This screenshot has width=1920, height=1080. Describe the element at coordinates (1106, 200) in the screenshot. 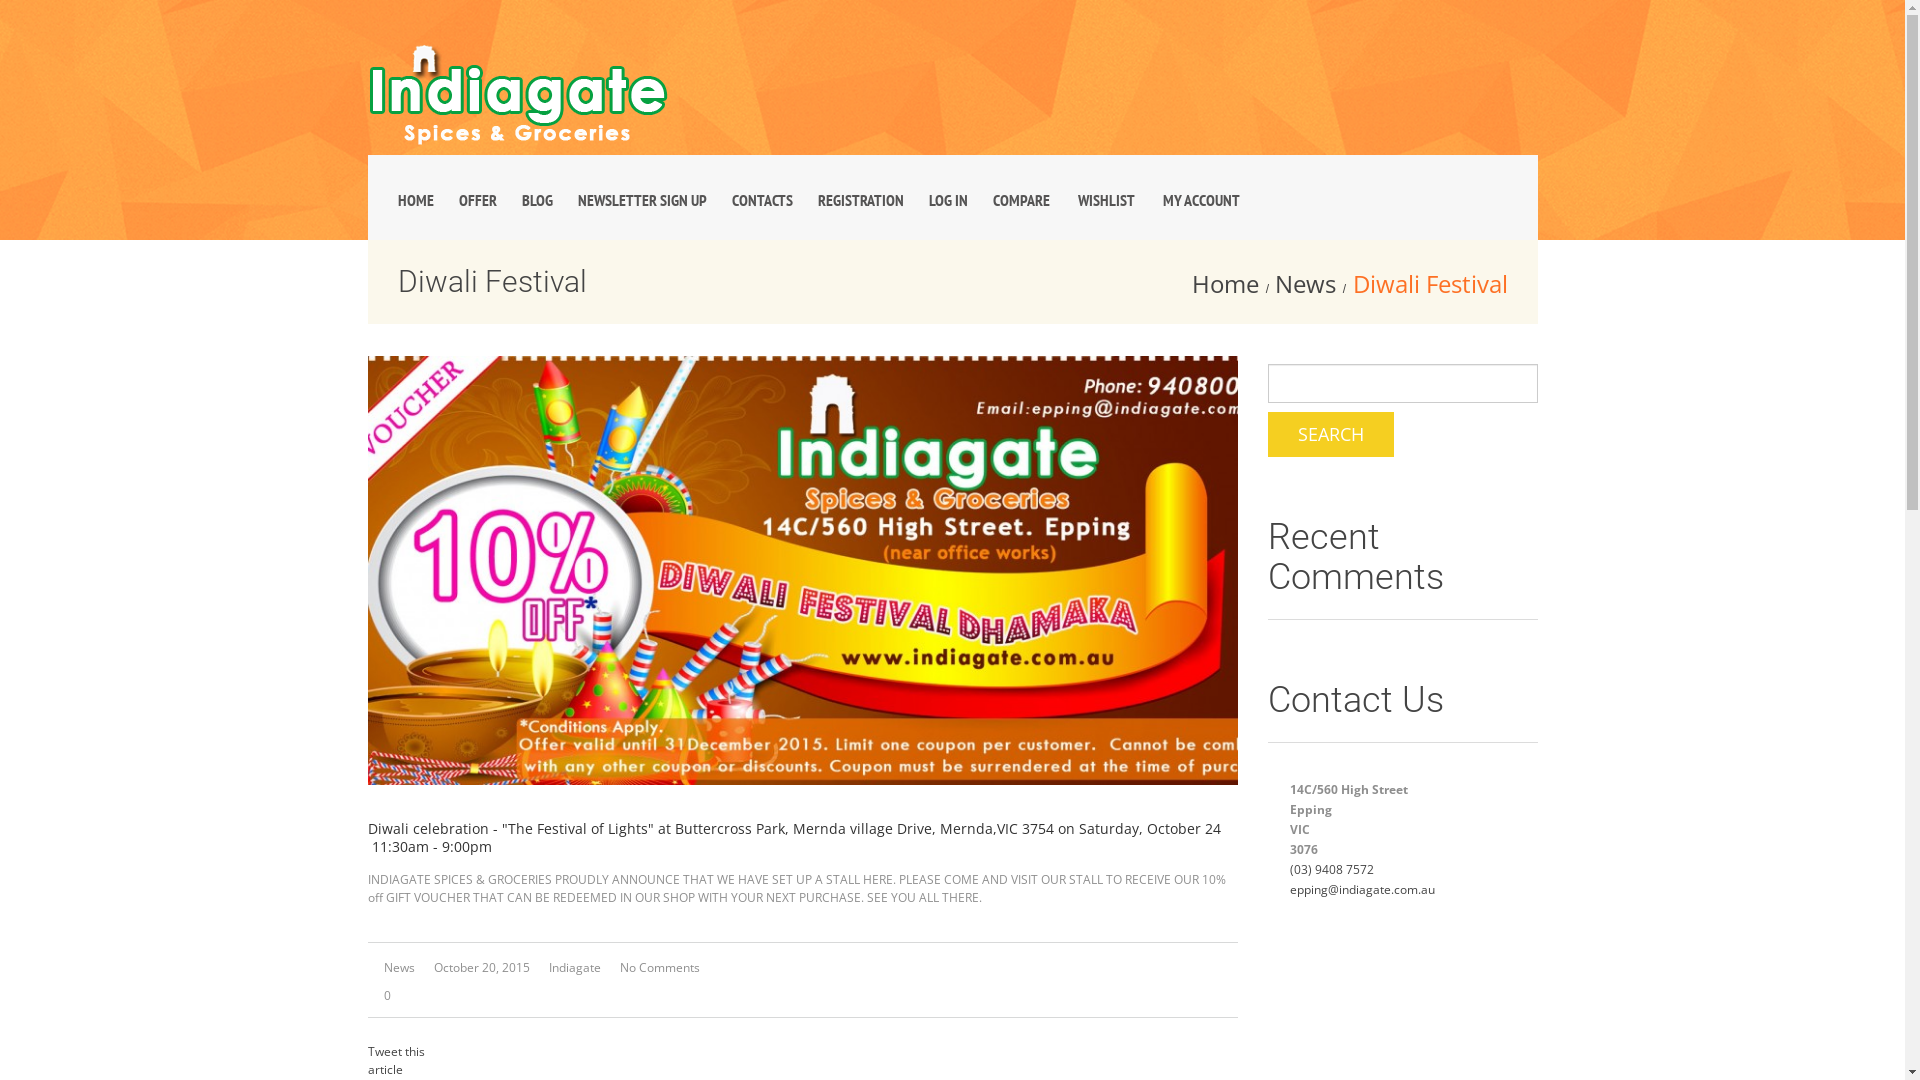

I see `WISHLIST` at that location.